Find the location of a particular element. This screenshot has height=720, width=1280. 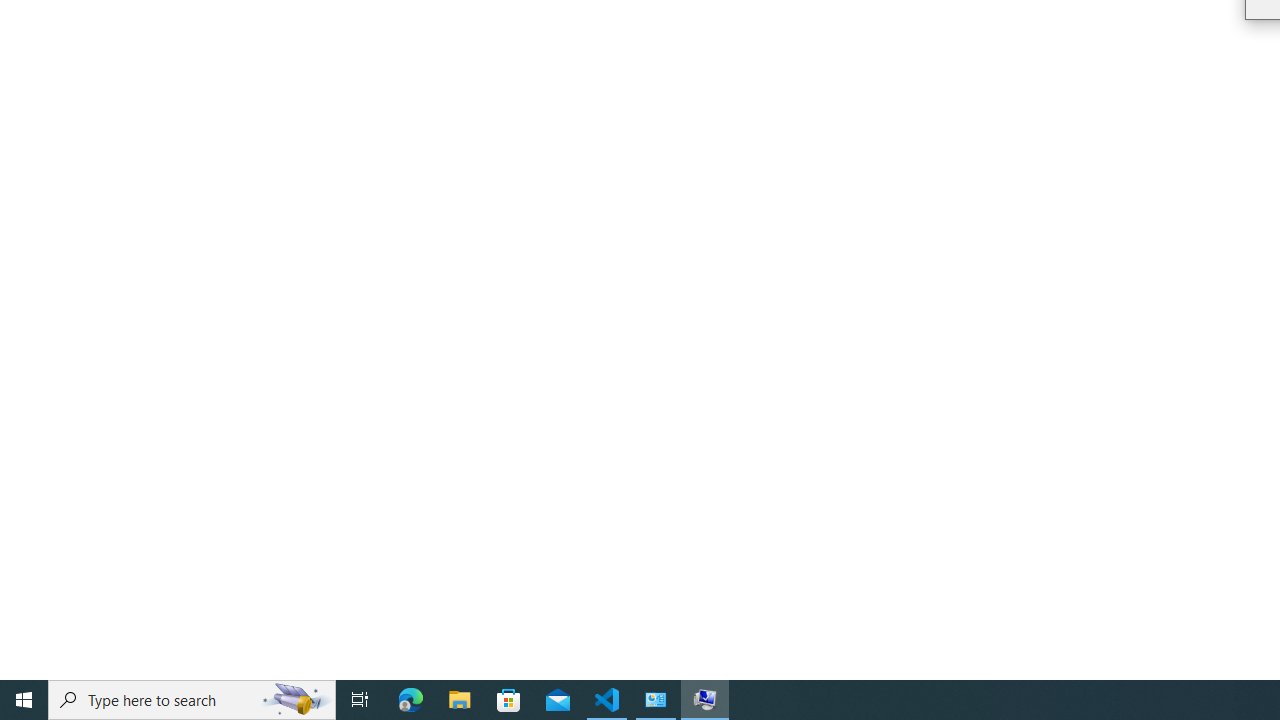

Task View is located at coordinates (360, 700).